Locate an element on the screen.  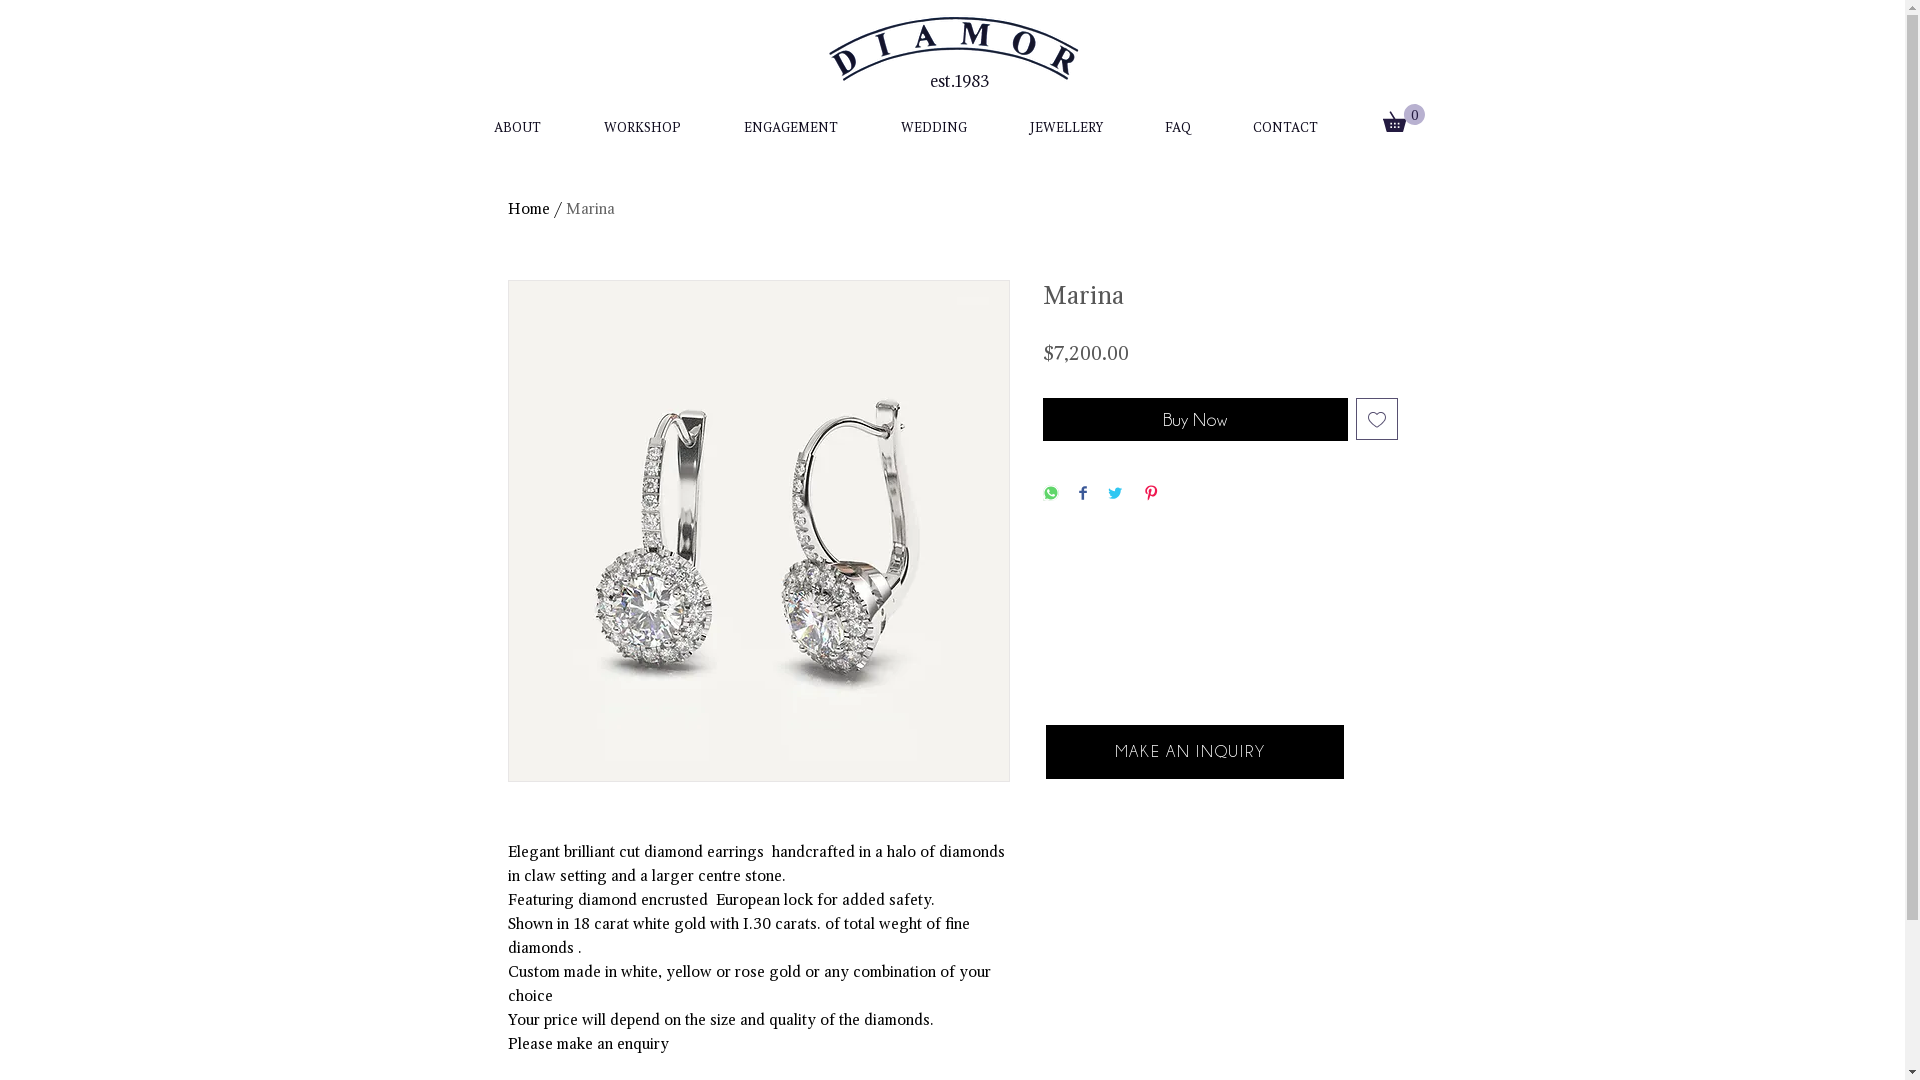
WEDDING is located at coordinates (934, 118).